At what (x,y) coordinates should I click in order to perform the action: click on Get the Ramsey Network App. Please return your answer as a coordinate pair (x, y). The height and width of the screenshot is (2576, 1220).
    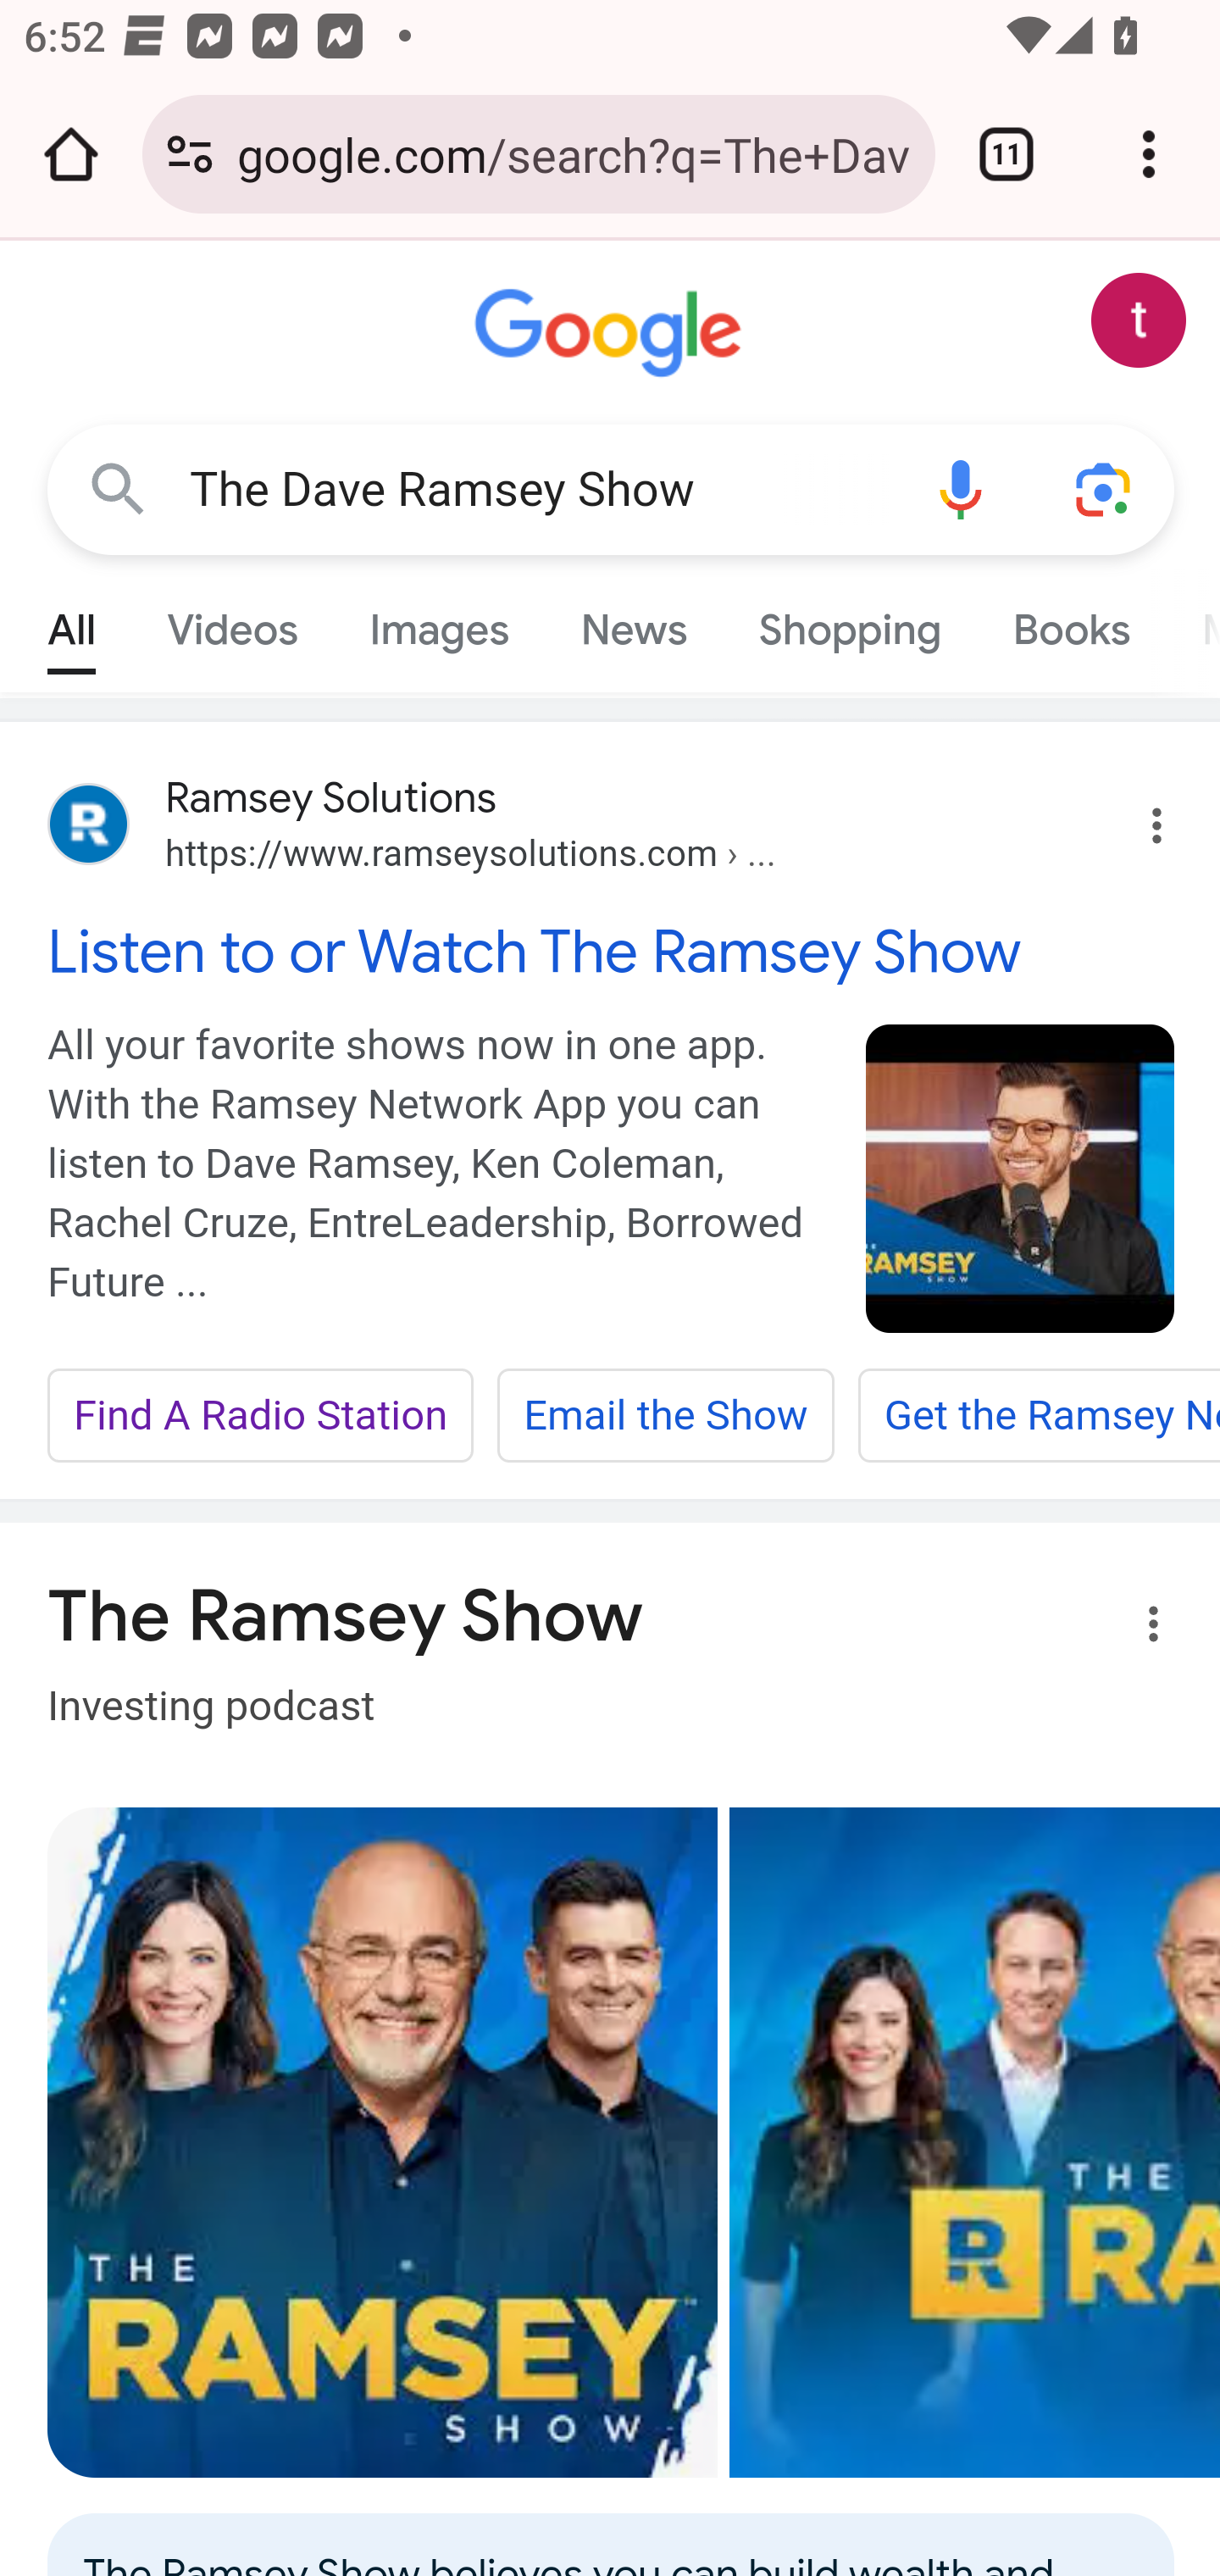
    Looking at the image, I should click on (1038, 1417).